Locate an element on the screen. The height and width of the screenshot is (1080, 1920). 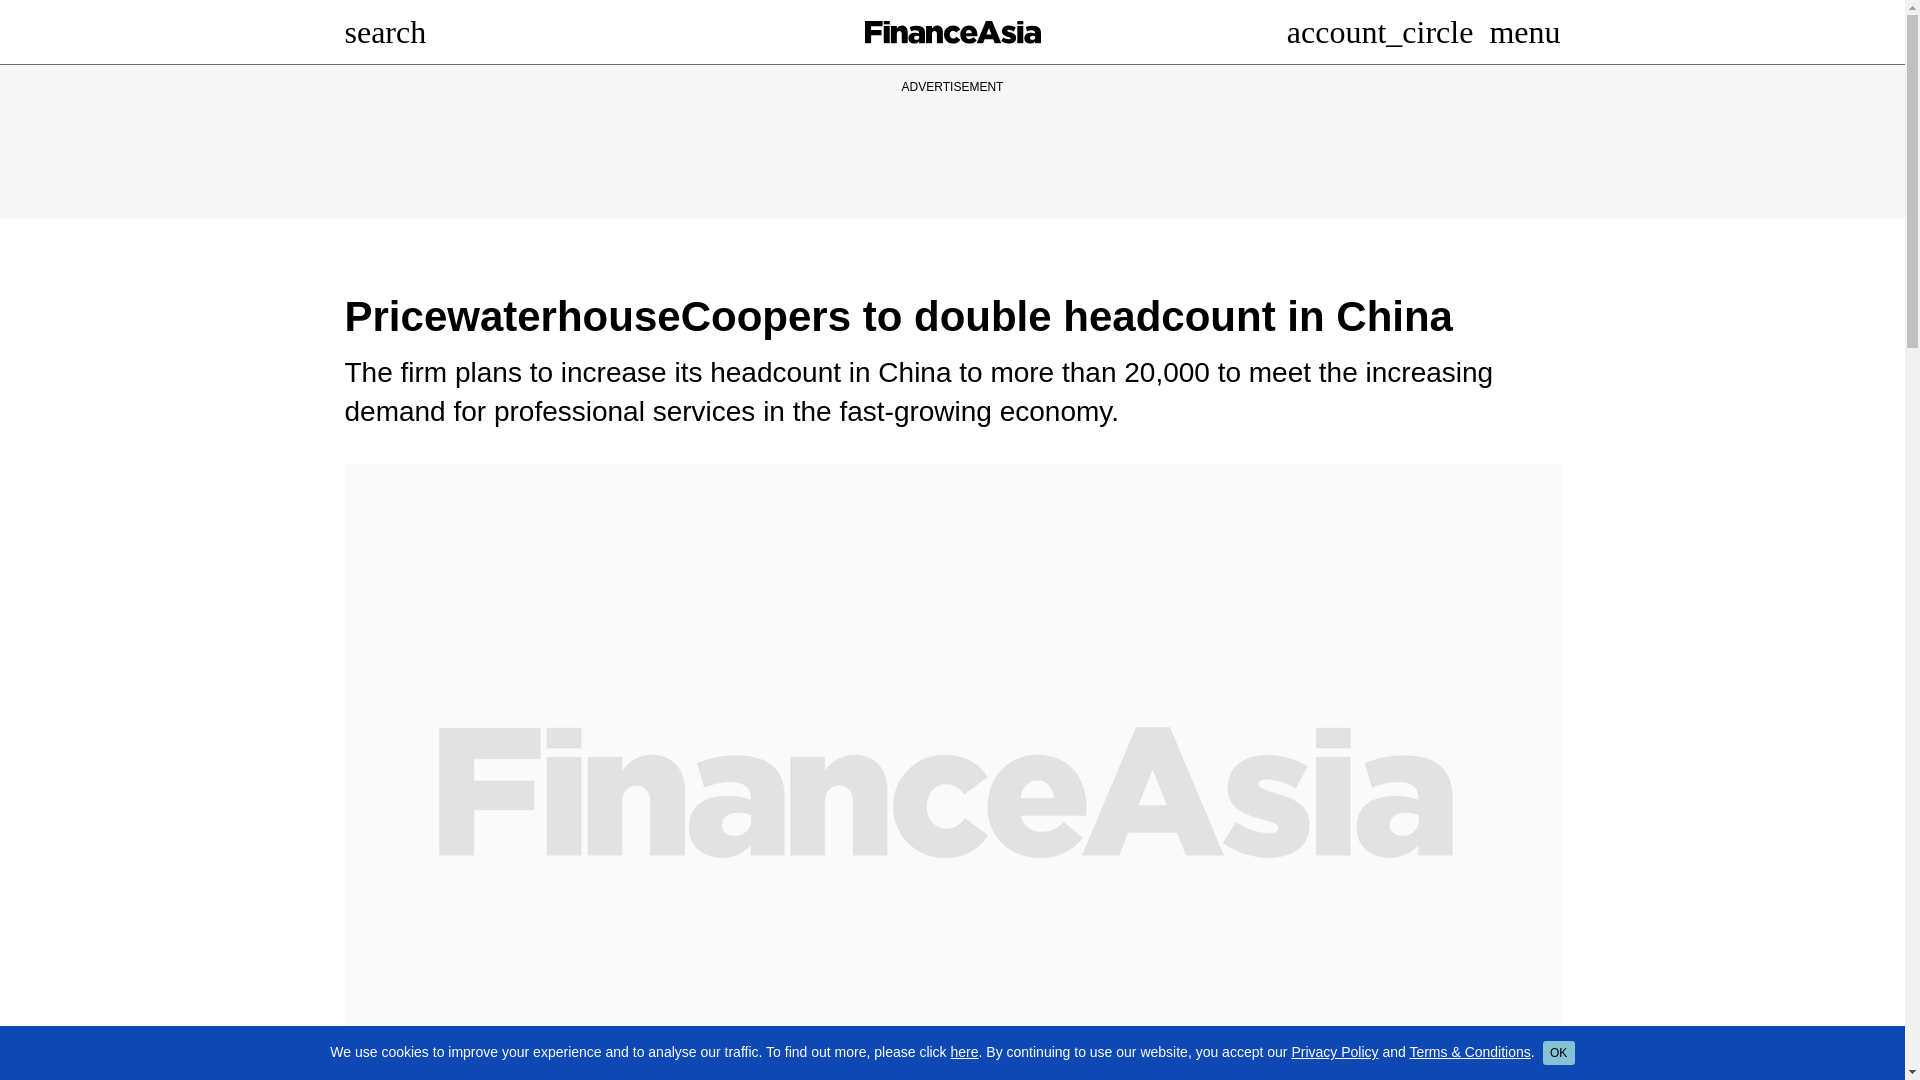
Menu is located at coordinates (1524, 32).